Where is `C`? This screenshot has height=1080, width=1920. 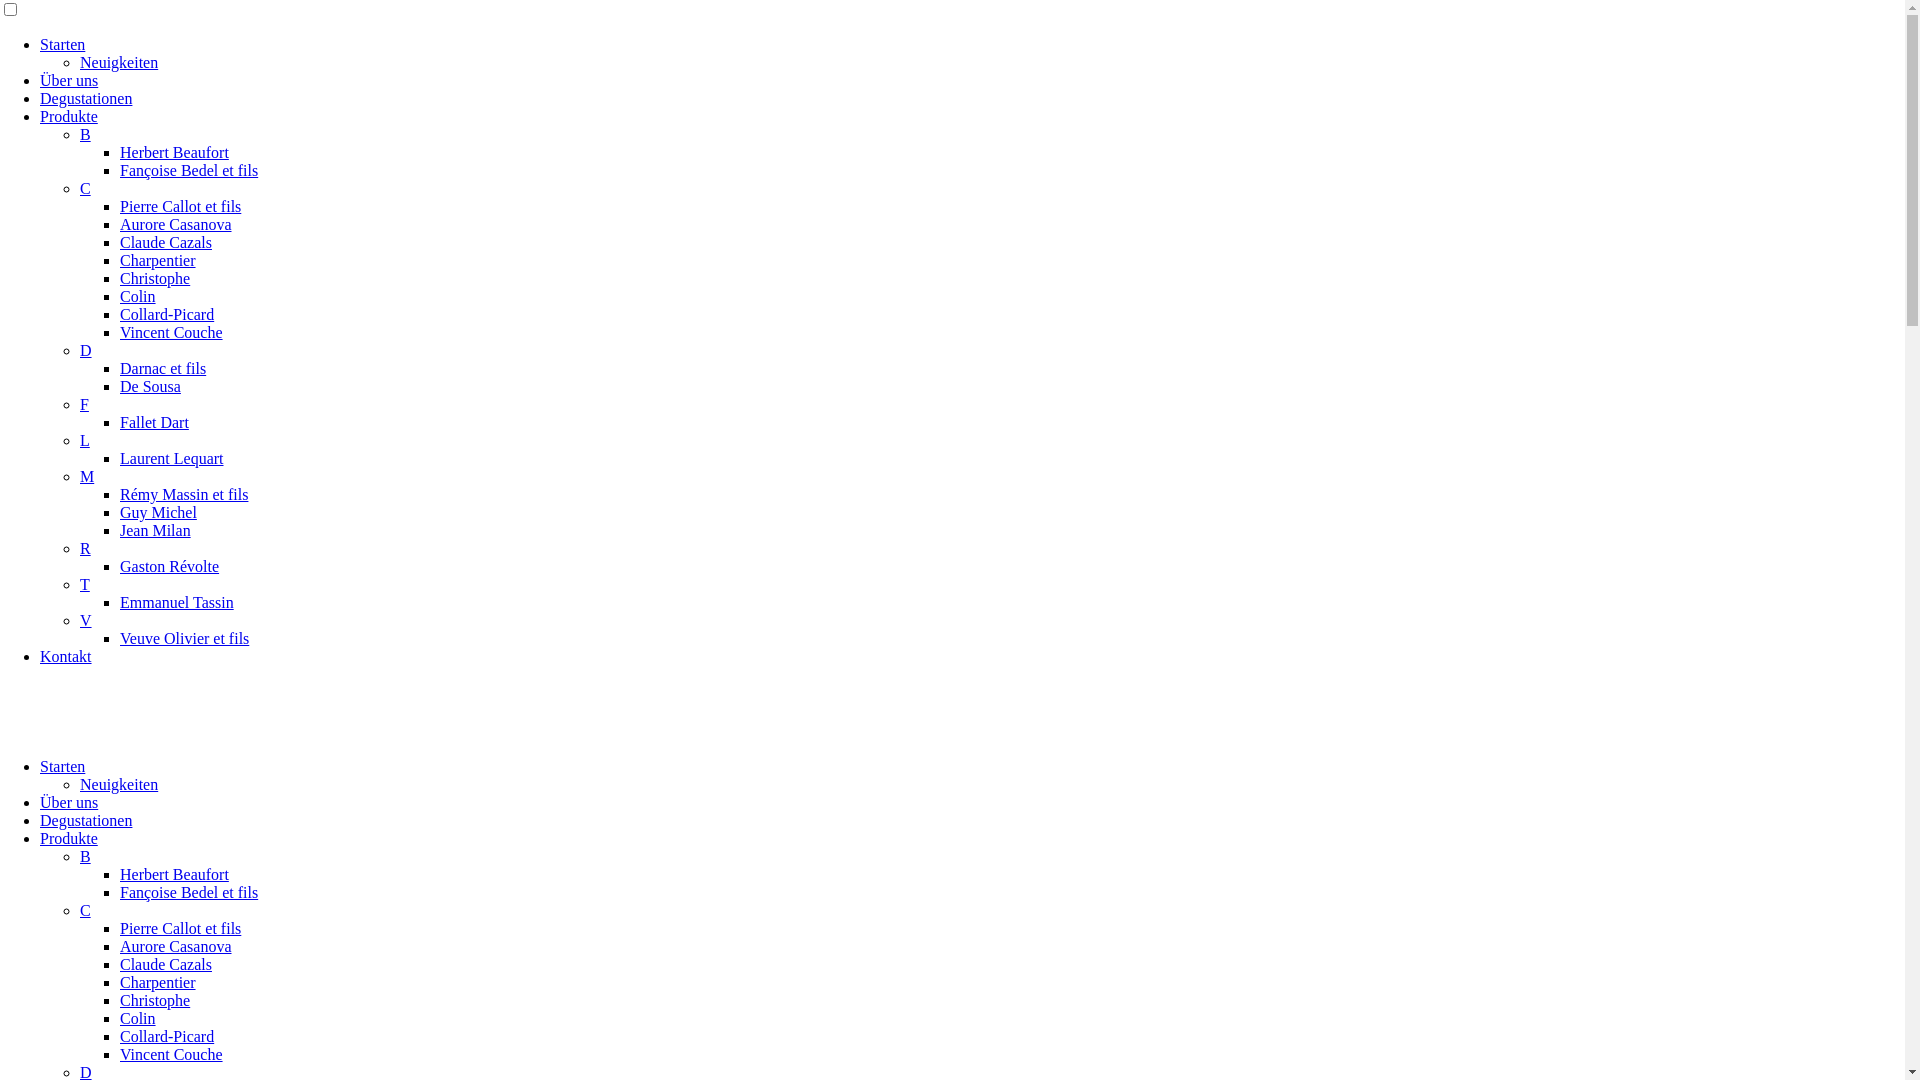 C is located at coordinates (86, 188).